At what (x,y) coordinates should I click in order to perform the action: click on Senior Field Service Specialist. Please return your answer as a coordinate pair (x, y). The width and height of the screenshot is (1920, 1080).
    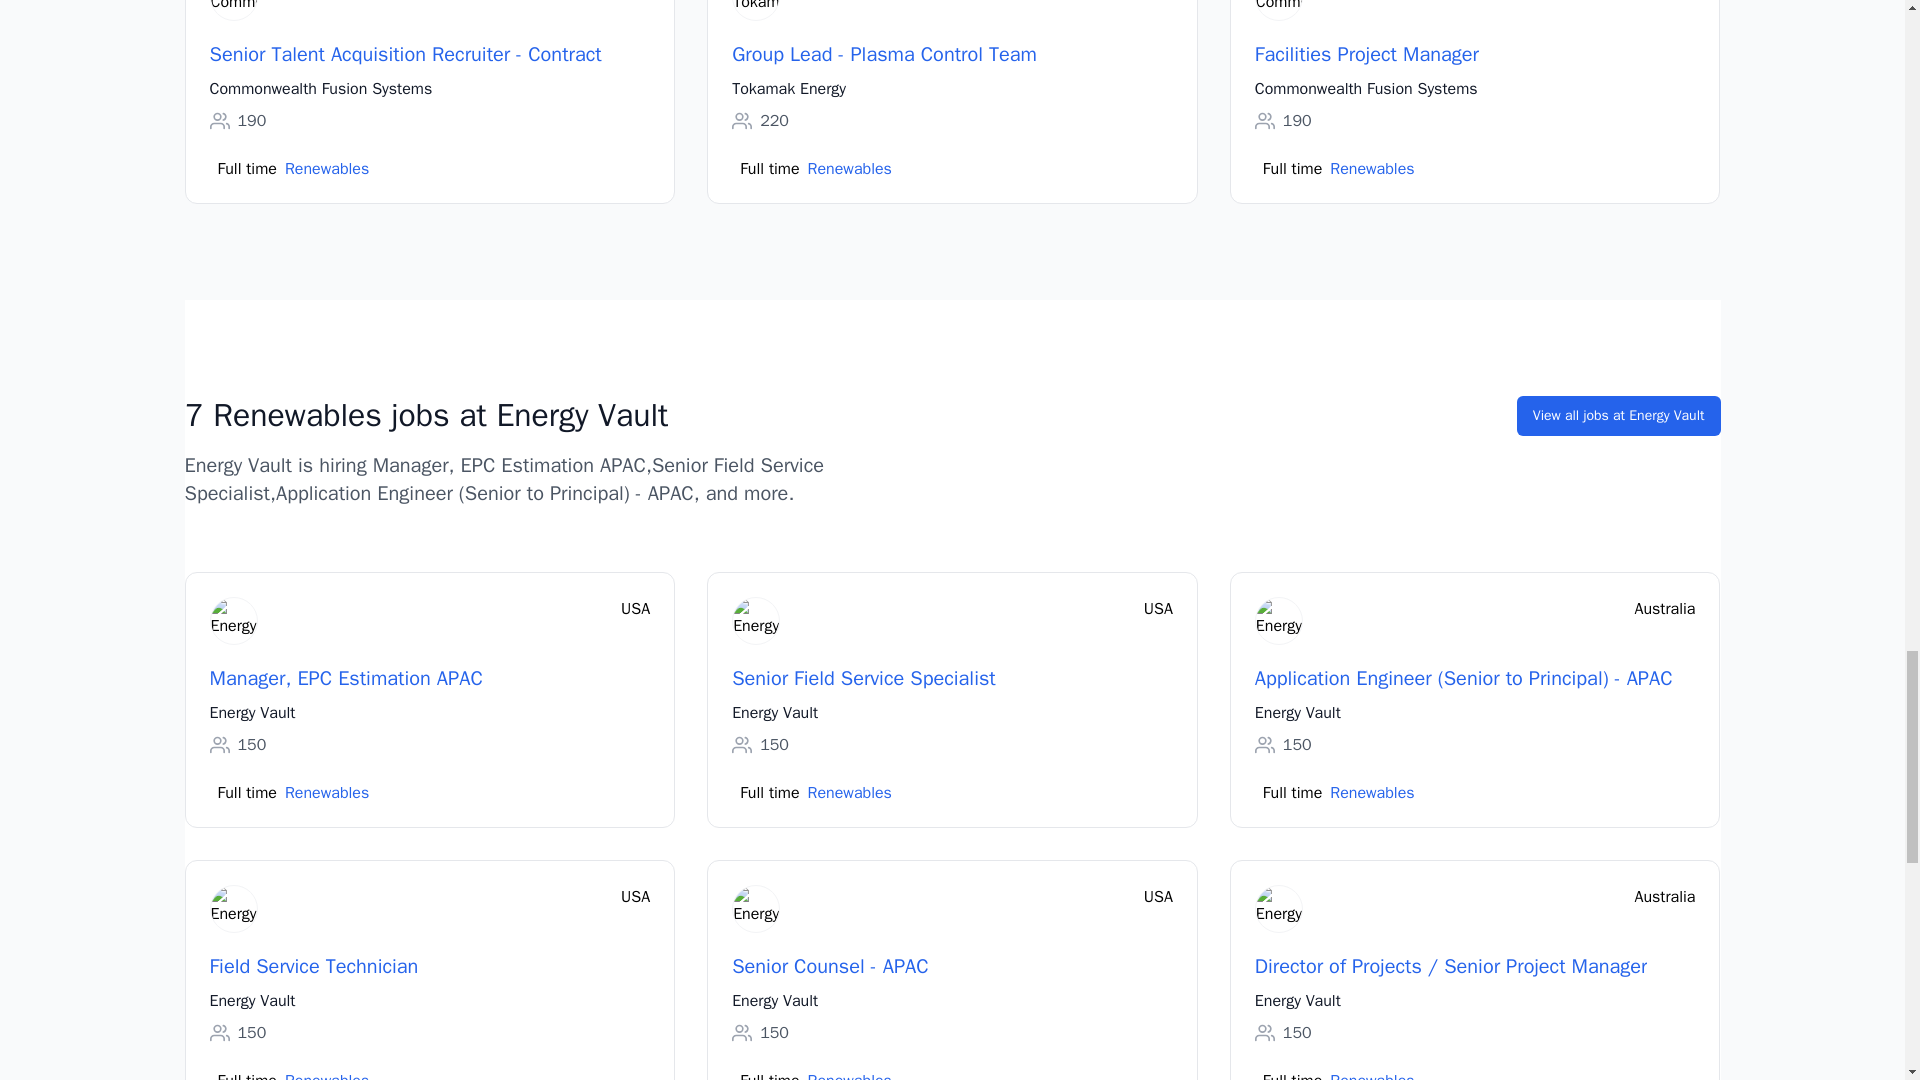
    Looking at the image, I should click on (864, 679).